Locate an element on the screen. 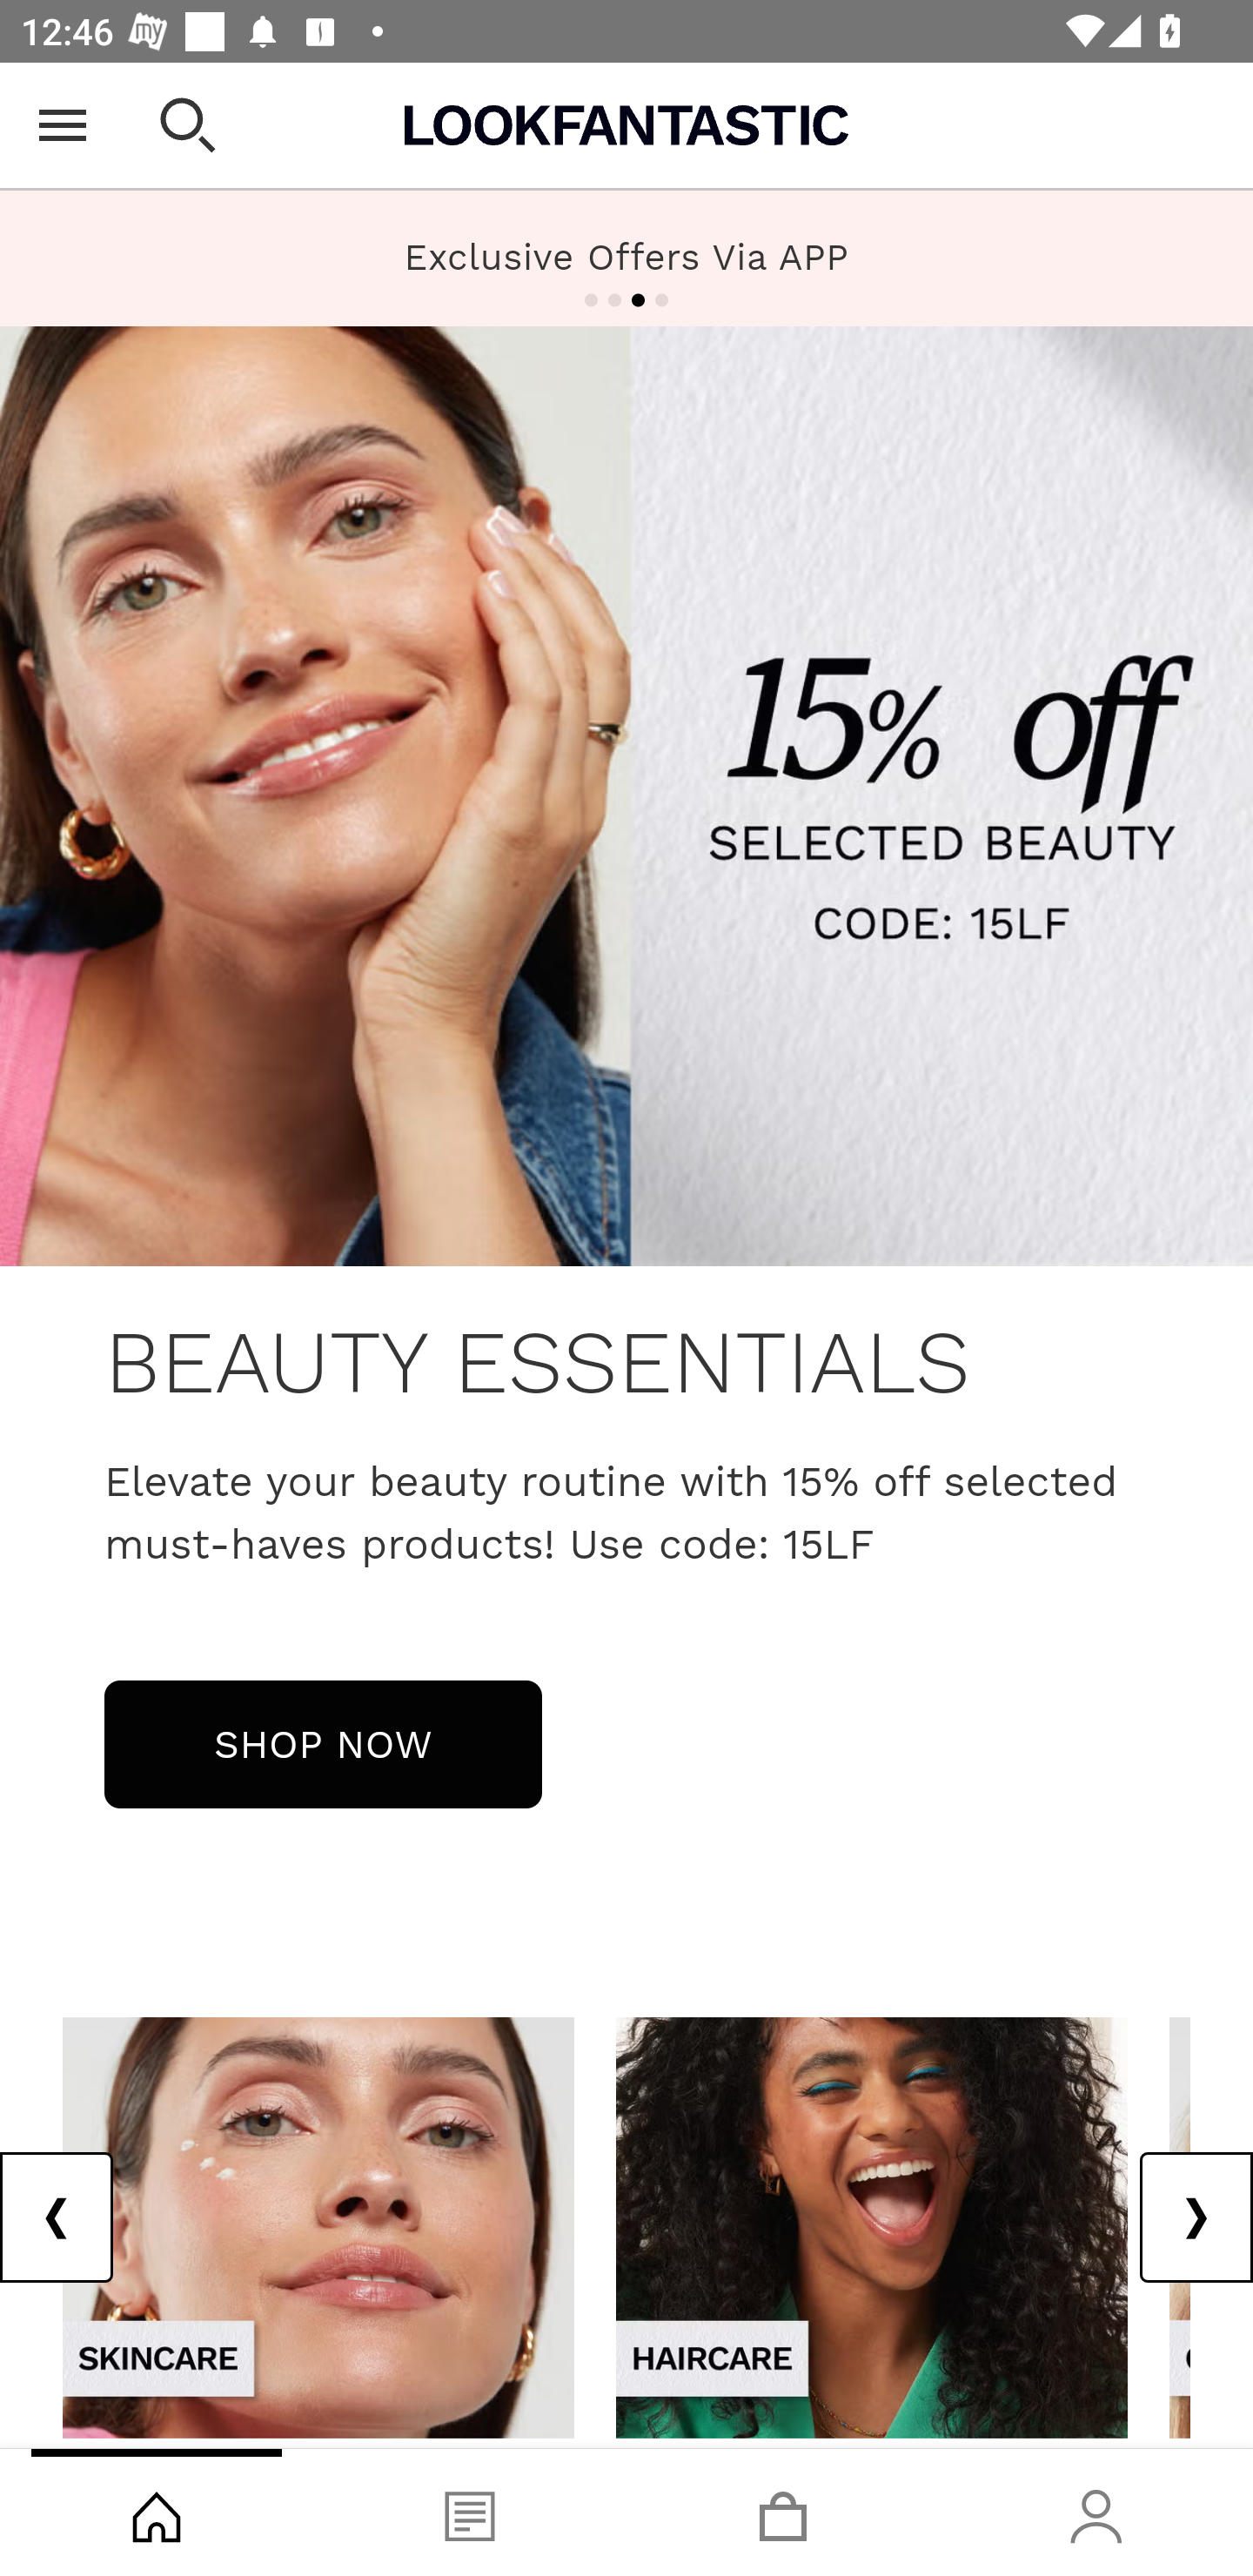 The height and width of the screenshot is (2576, 1253). view-all is located at coordinates (872, 2226).